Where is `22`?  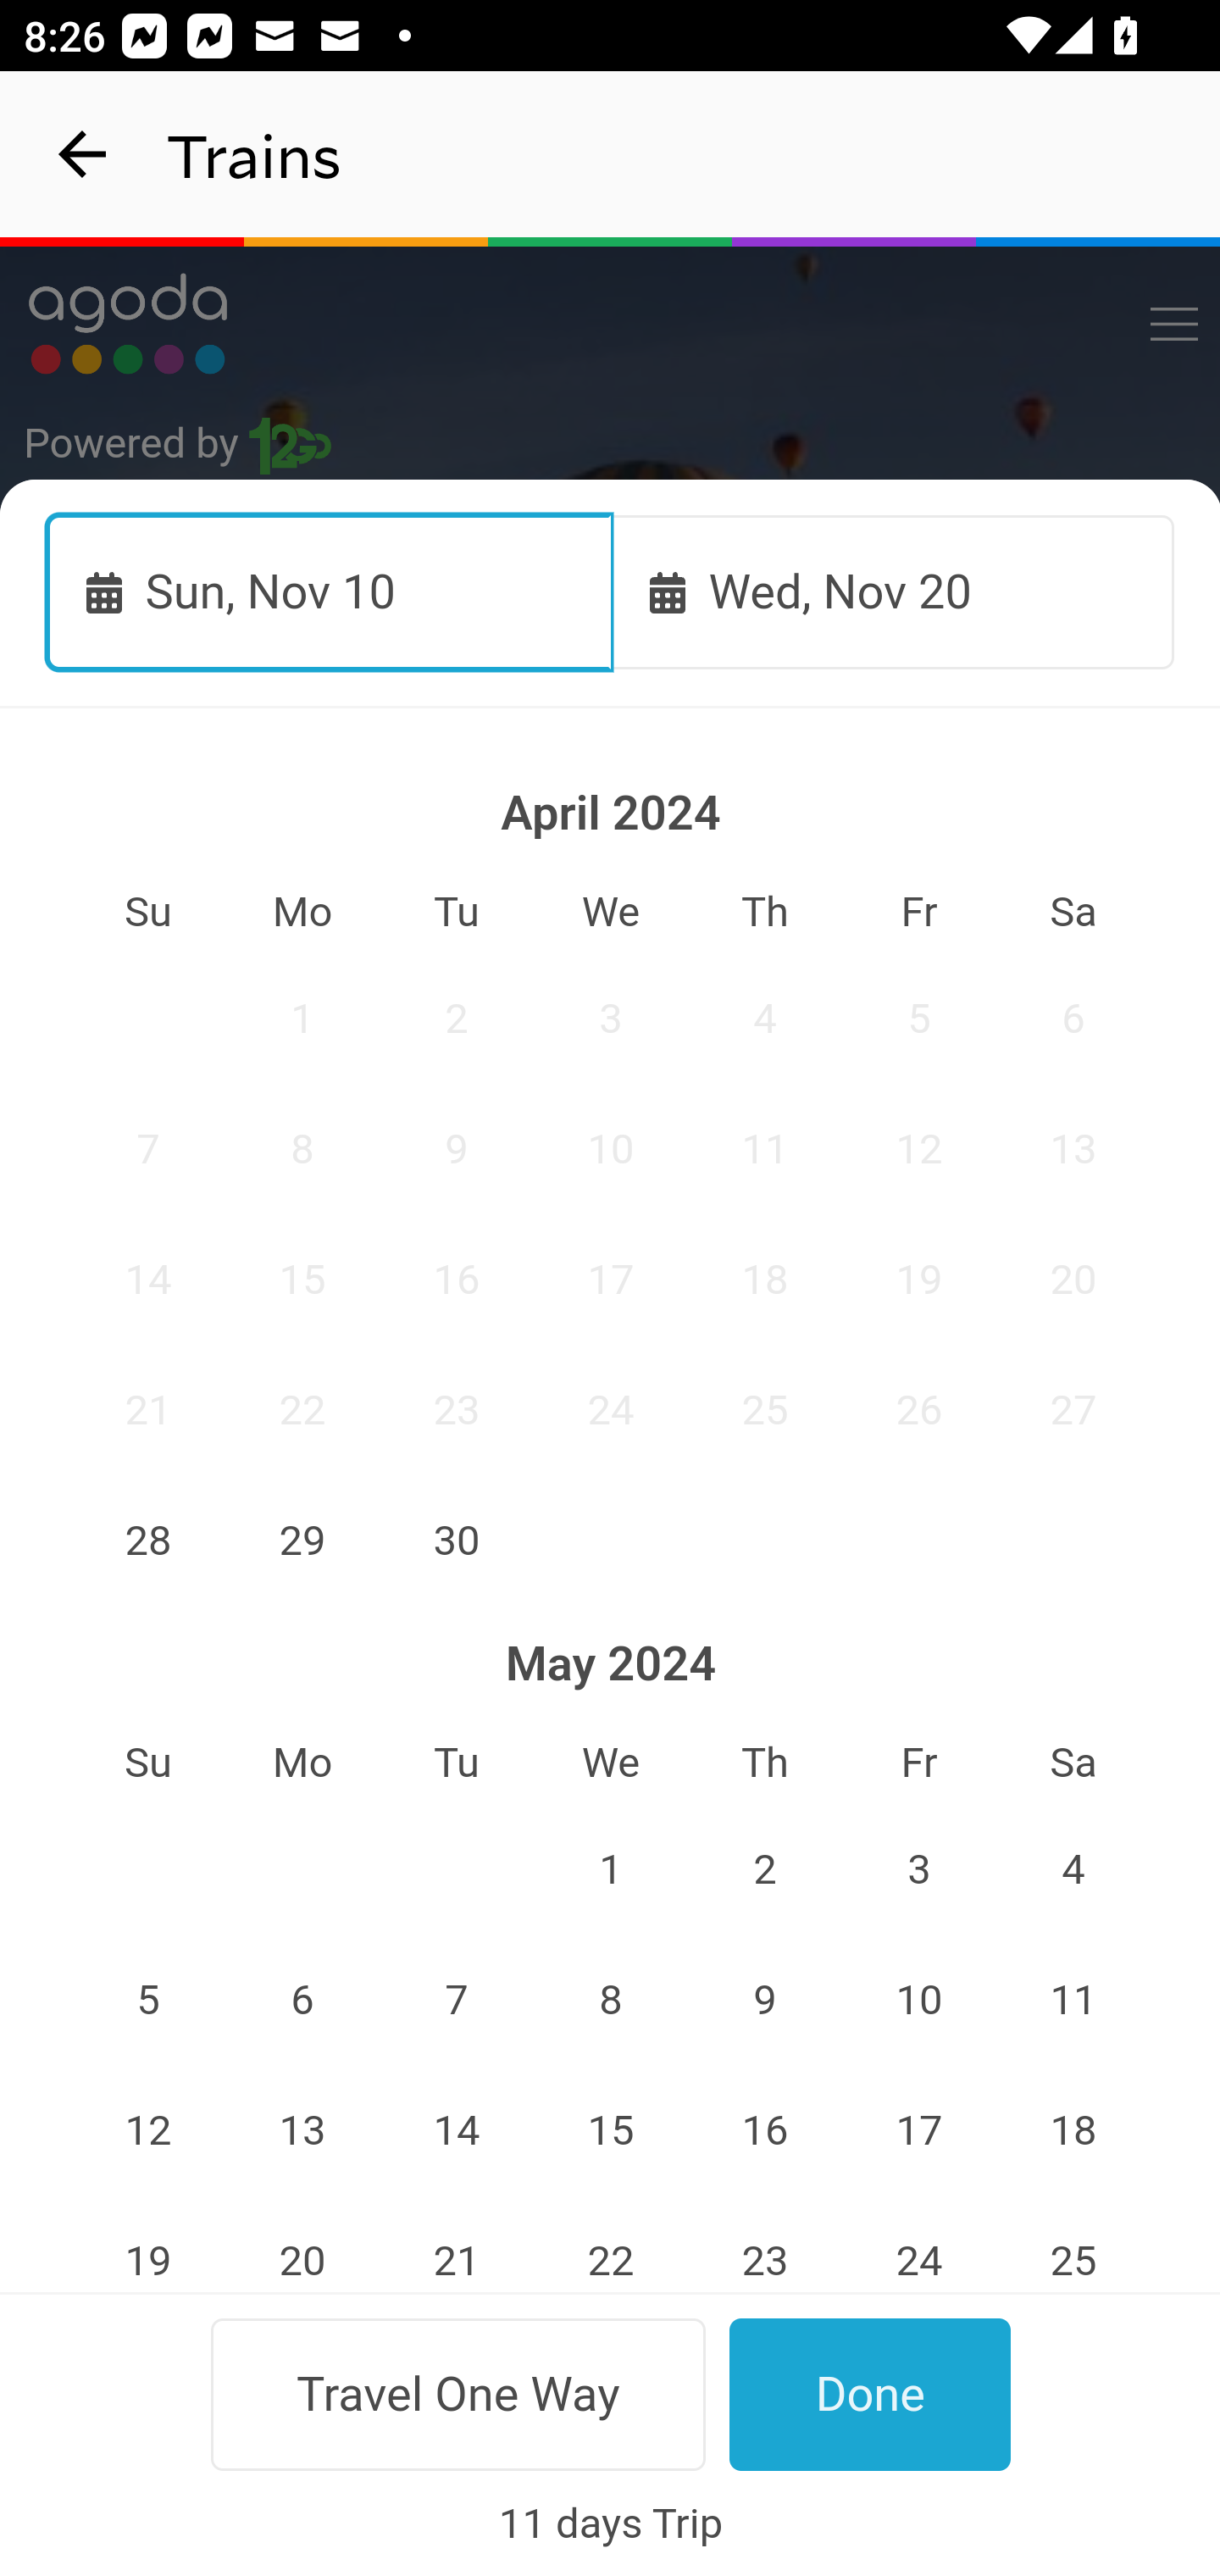 22 is located at coordinates (302, 1410).